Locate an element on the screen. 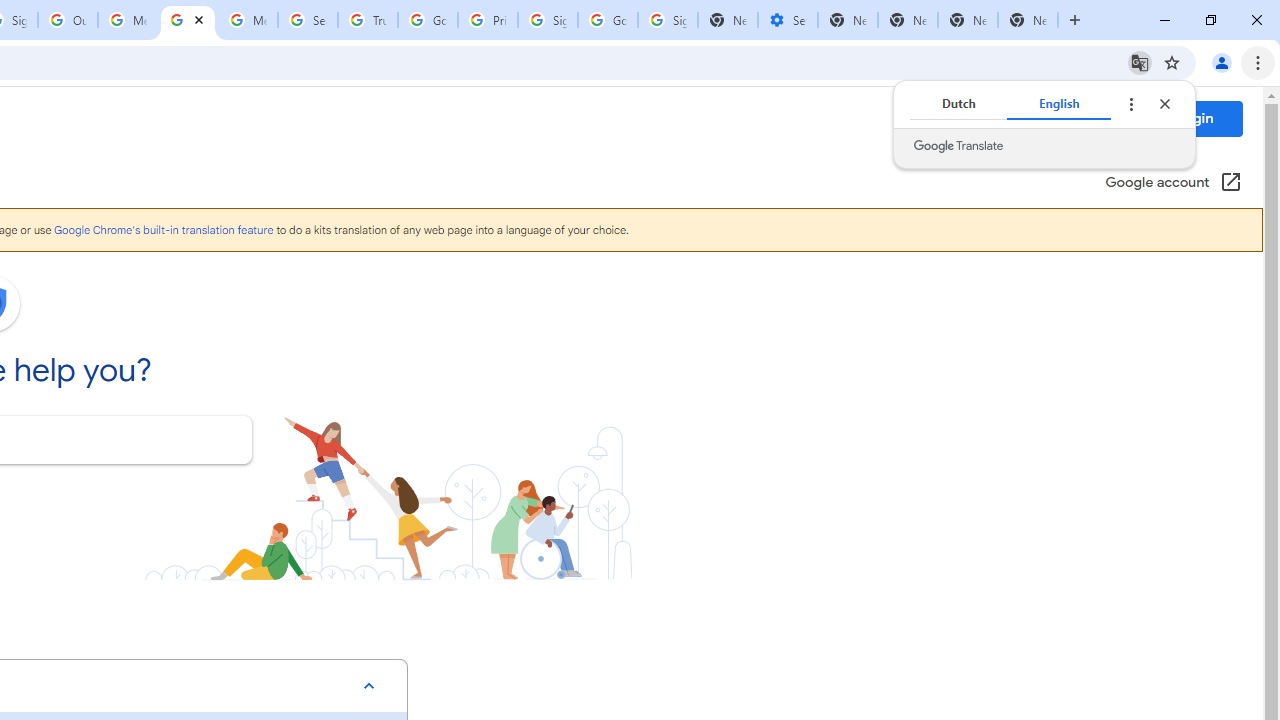  Google Account Help is located at coordinates (187, 20).